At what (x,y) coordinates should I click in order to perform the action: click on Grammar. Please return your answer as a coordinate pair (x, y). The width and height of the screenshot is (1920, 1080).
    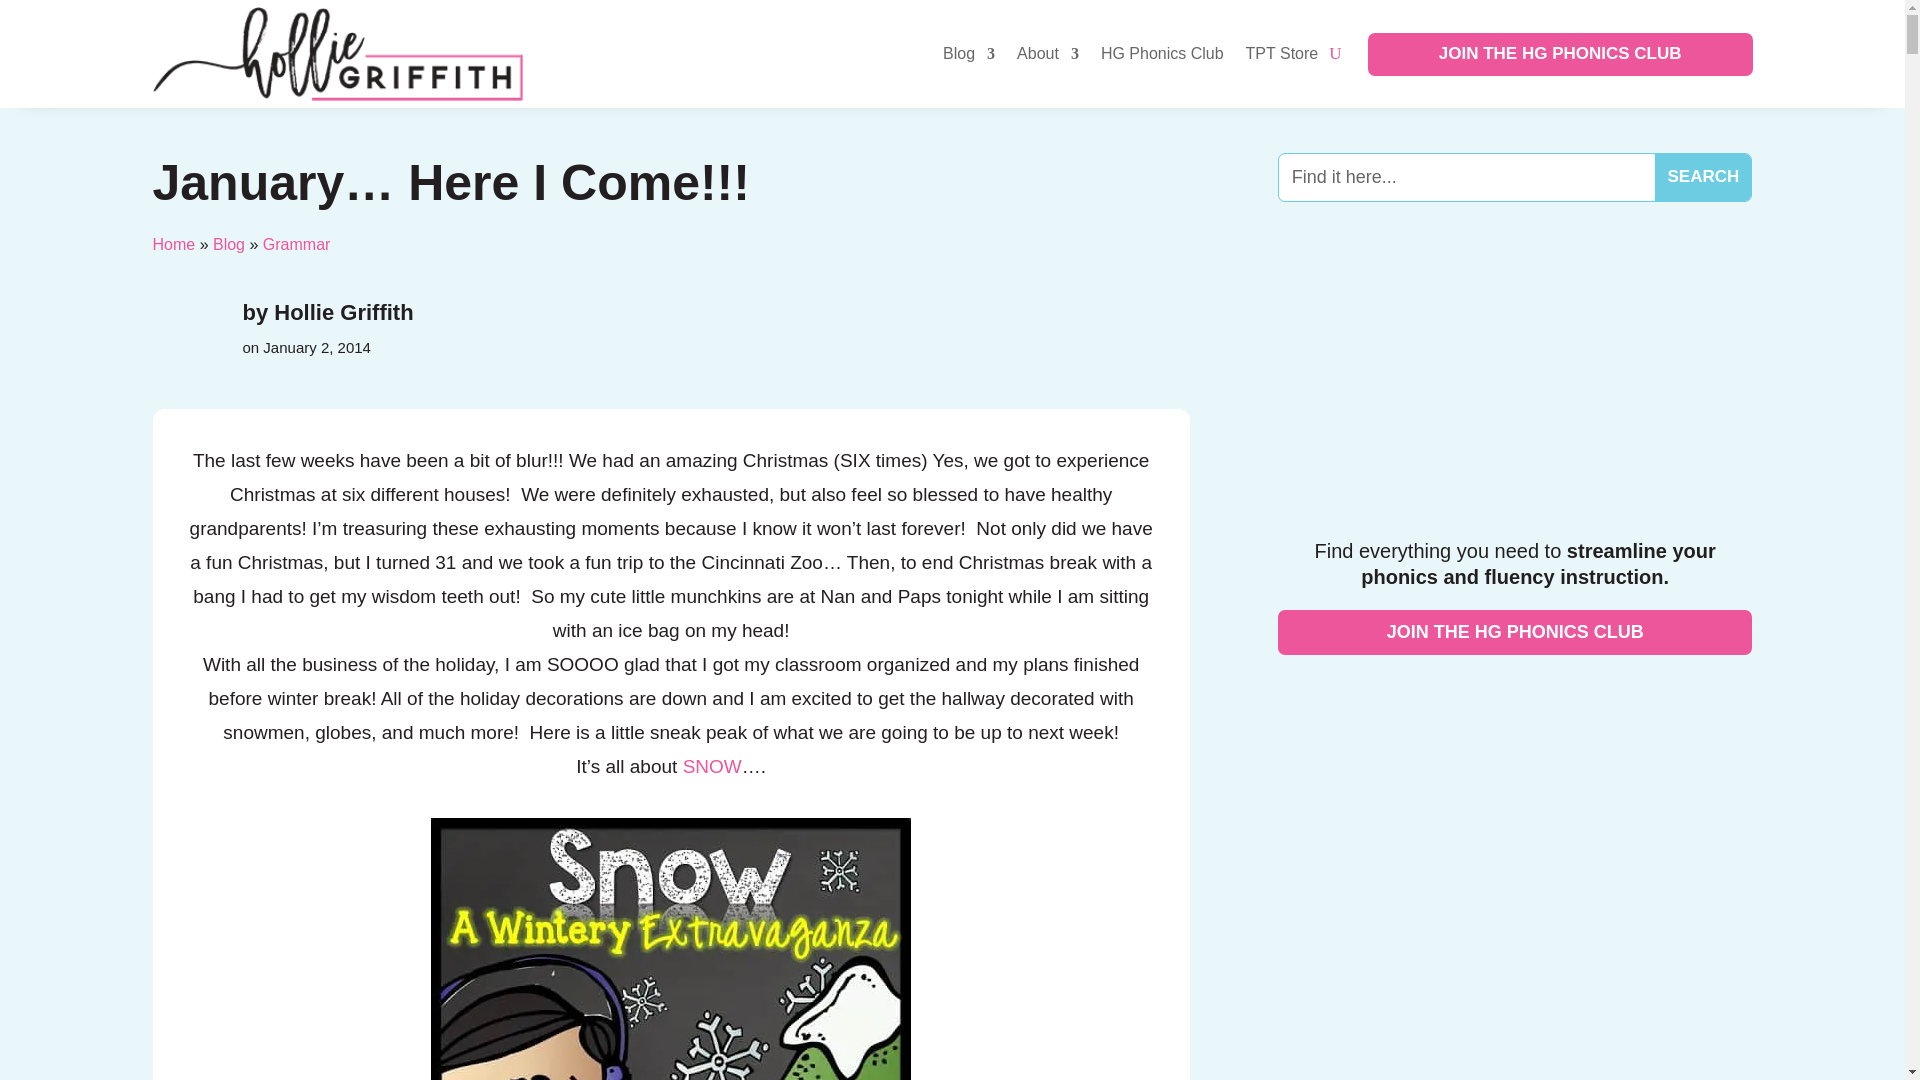
    Looking at the image, I should click on (296, 244).